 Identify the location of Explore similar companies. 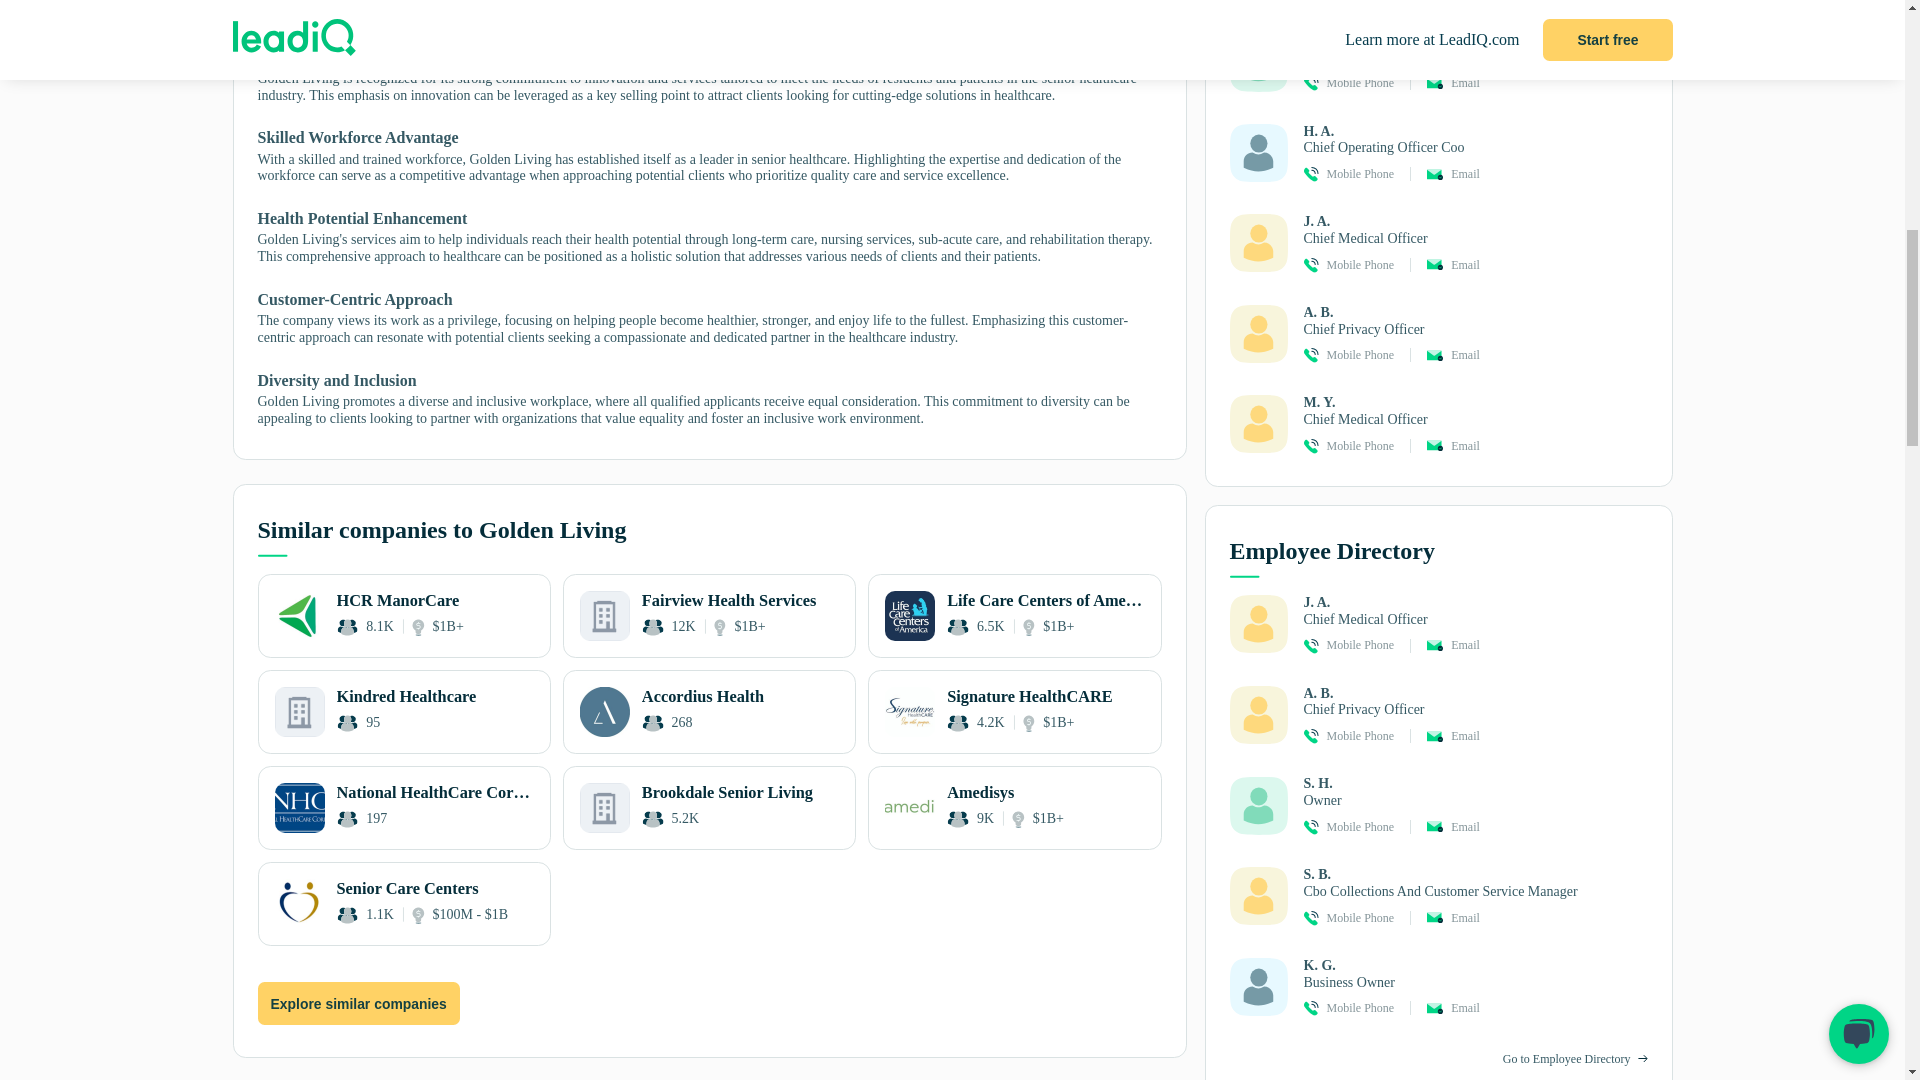
(709, 711).